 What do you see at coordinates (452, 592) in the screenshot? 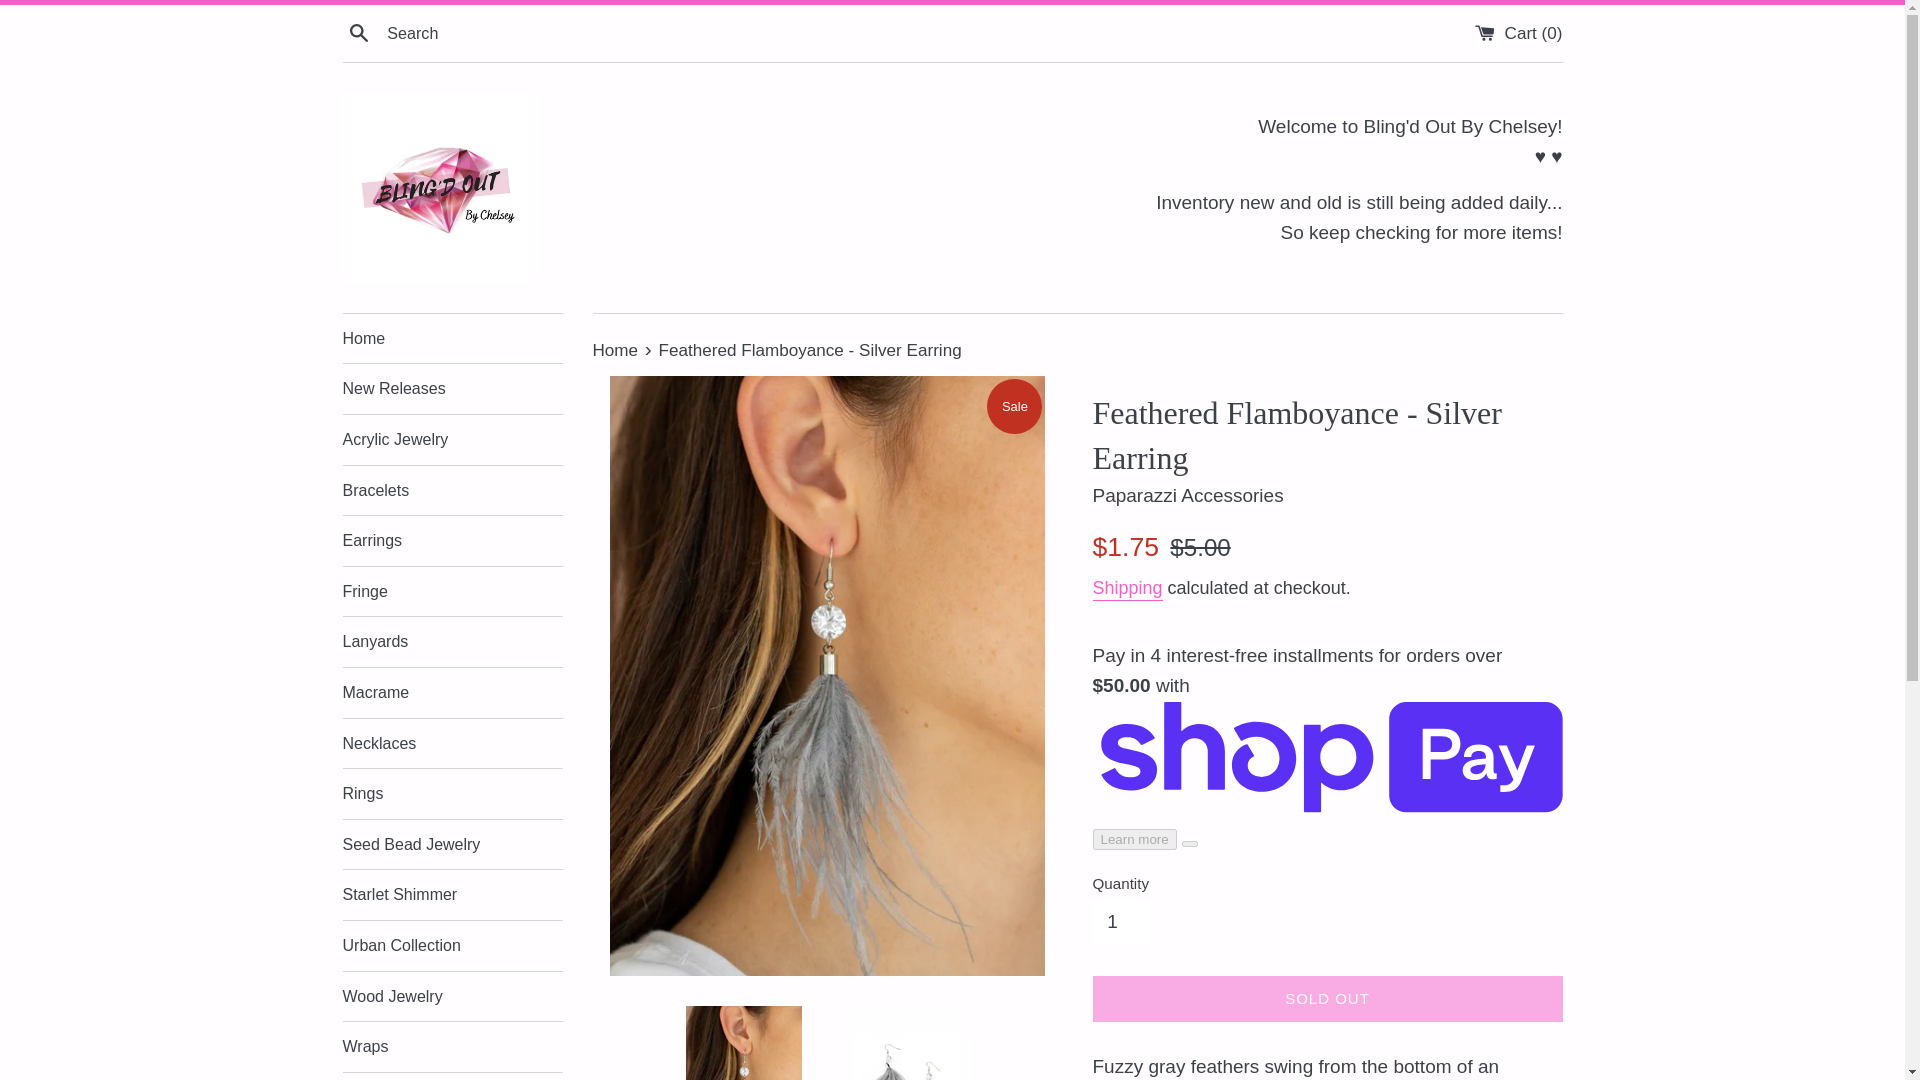
I see `Fringe` at bounding box center [452, 592].